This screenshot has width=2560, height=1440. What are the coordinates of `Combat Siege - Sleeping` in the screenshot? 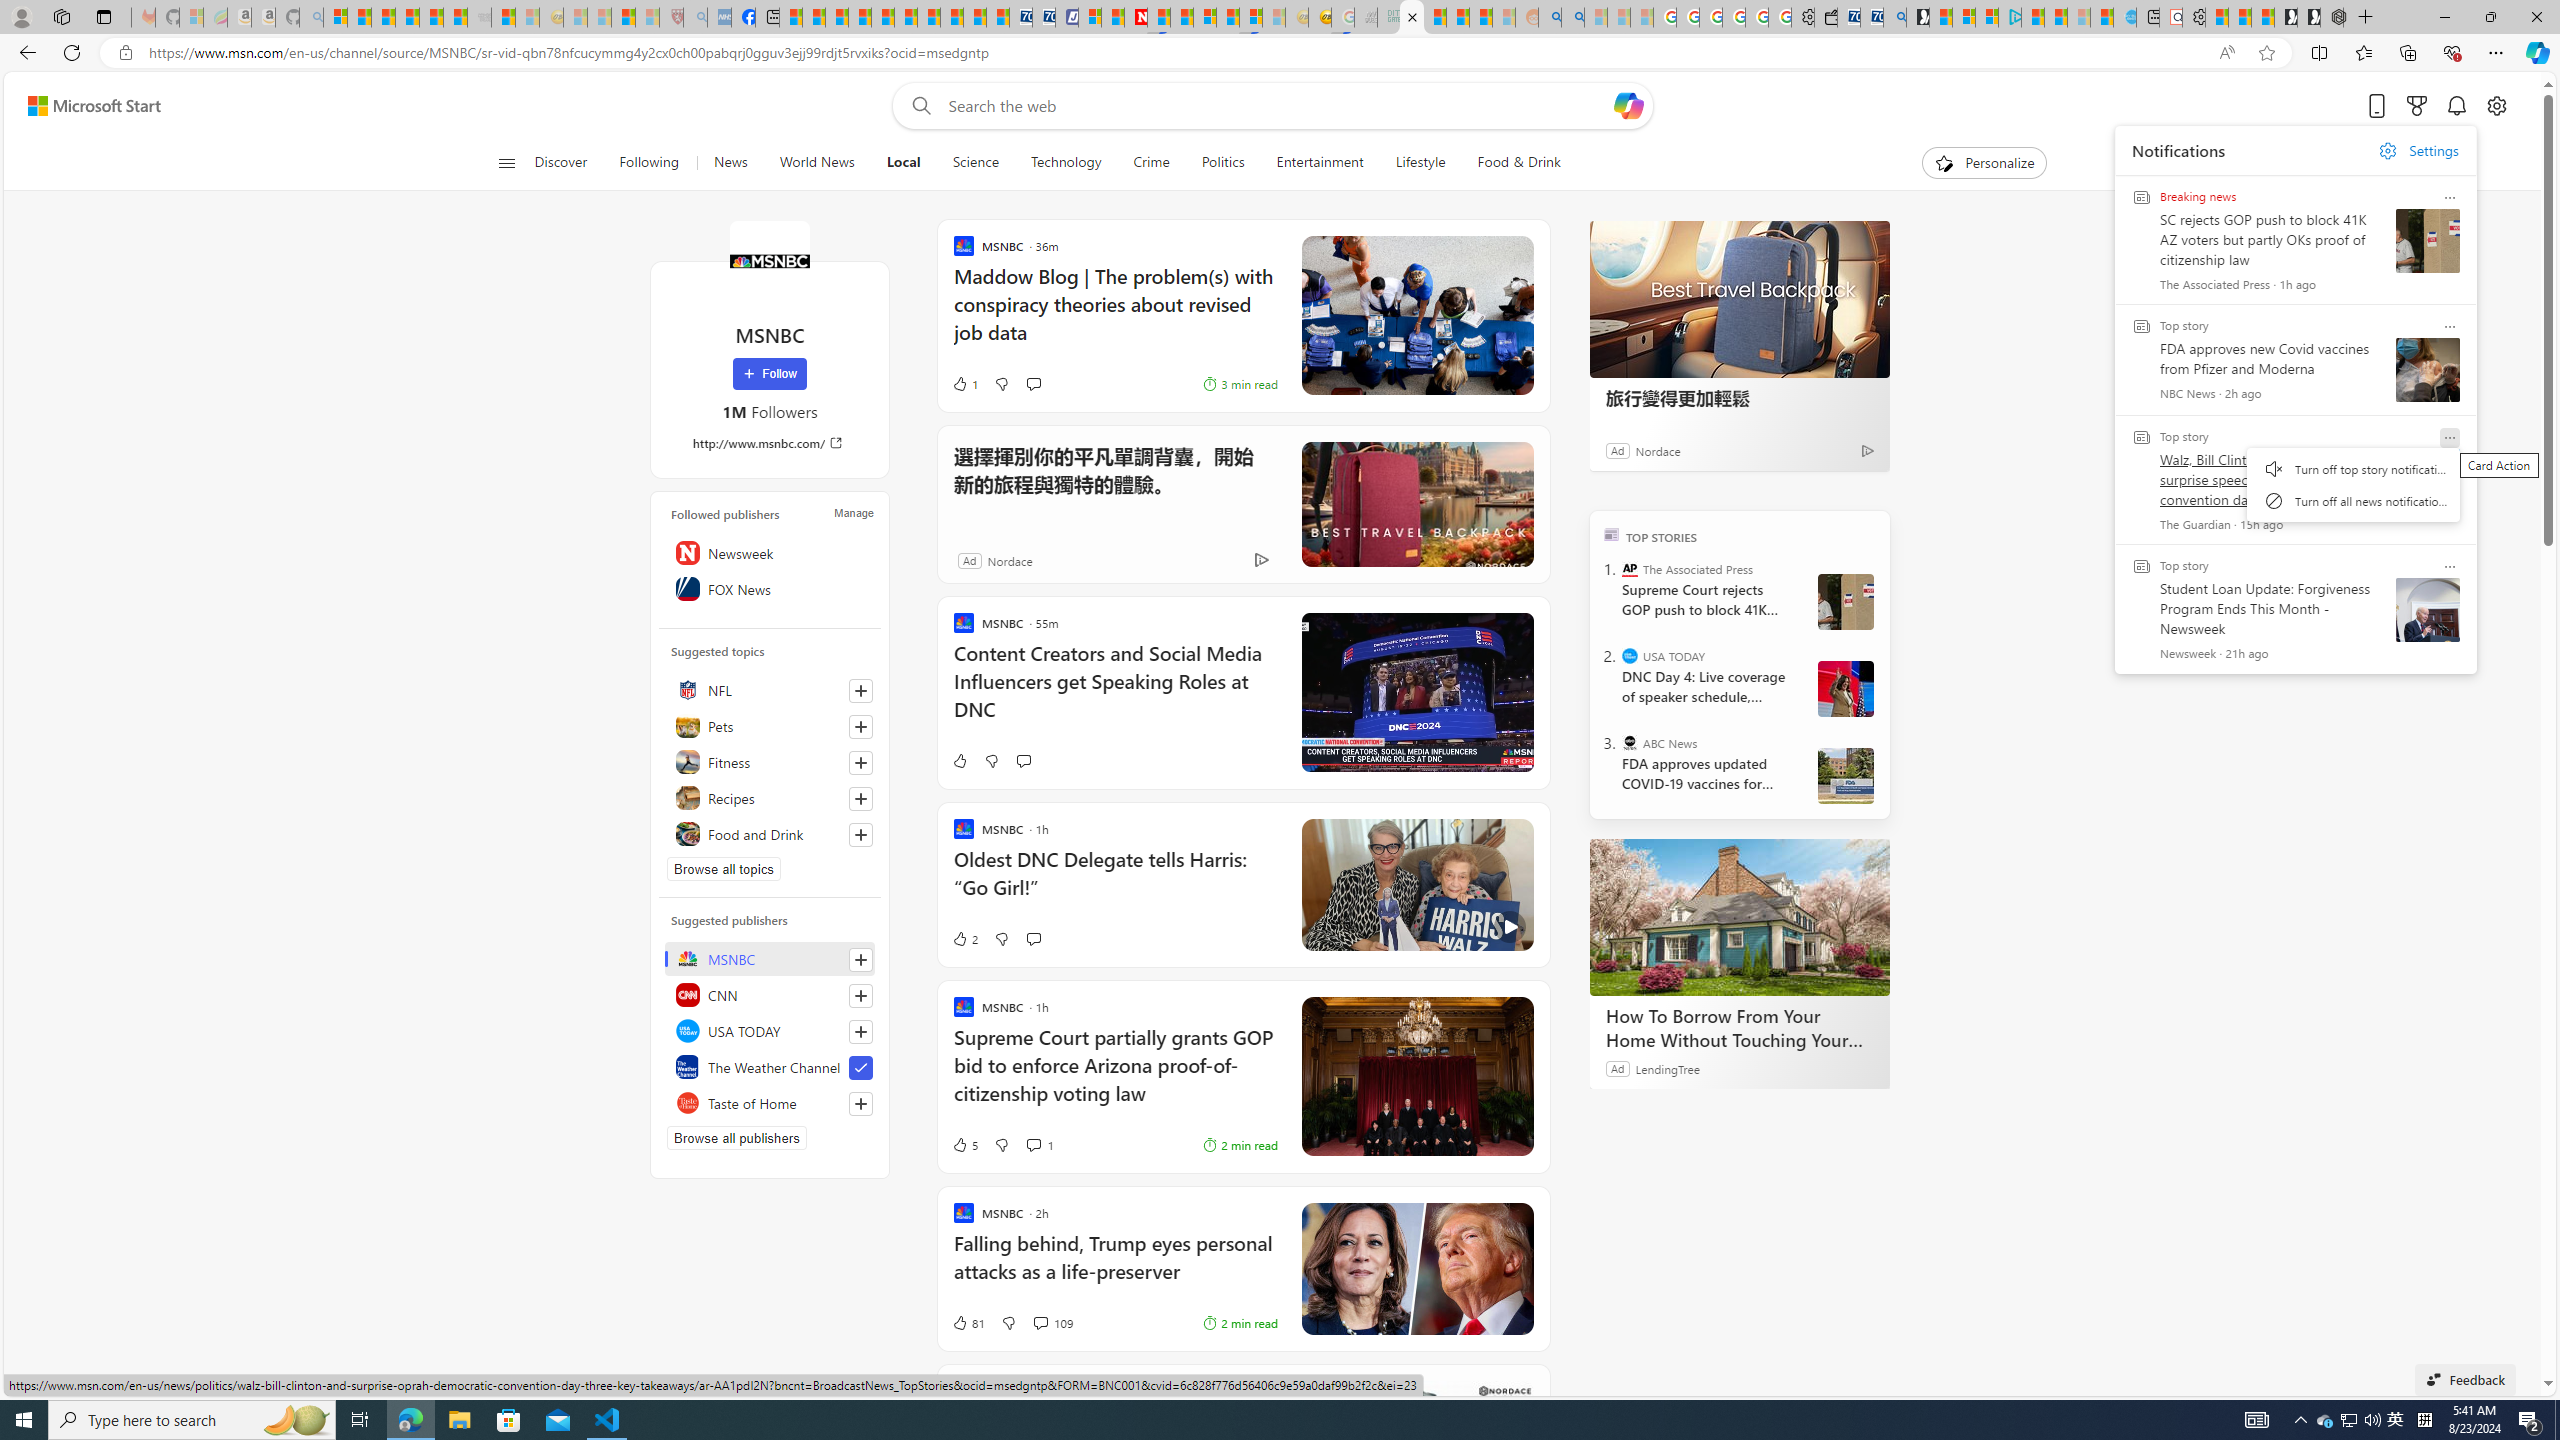 It's located at (478, 17).